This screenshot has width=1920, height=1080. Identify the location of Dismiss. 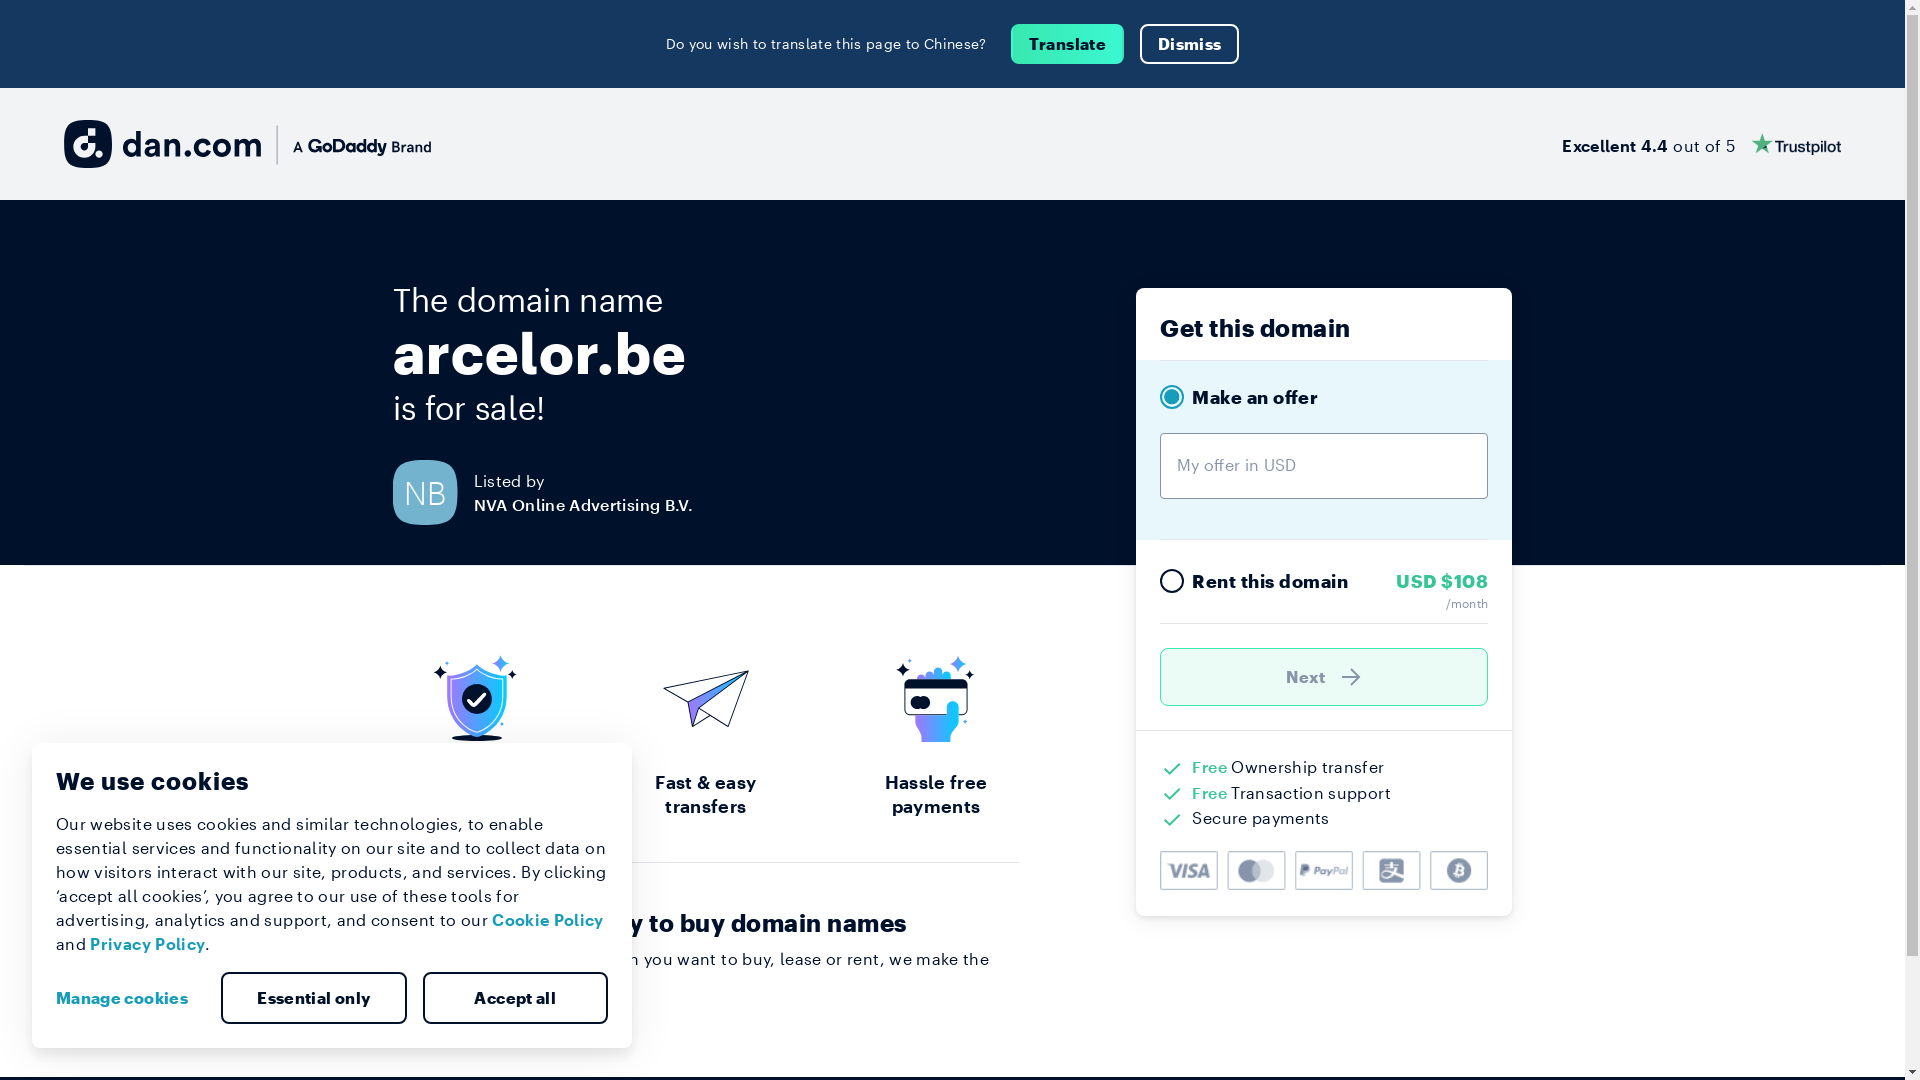
(1190, 44).